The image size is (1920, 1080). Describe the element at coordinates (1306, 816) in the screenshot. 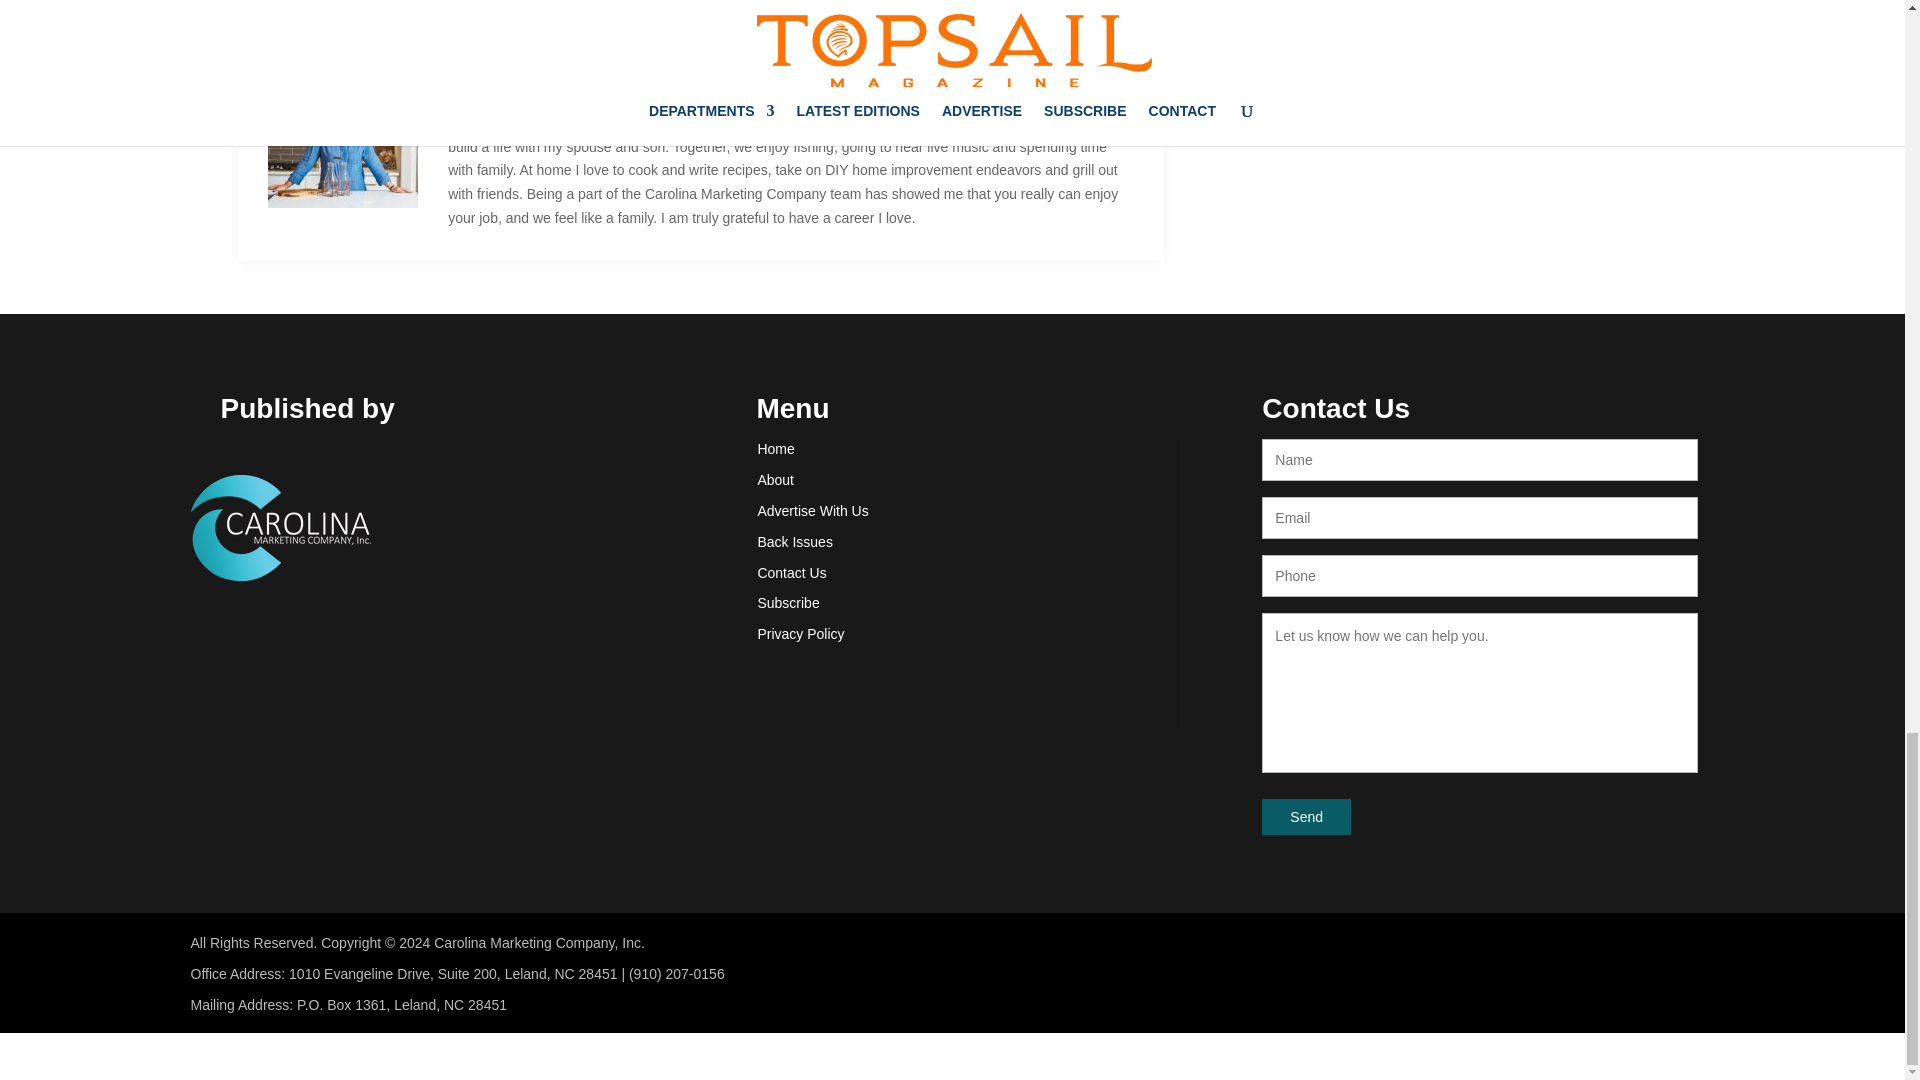

I see `Send` at that location.